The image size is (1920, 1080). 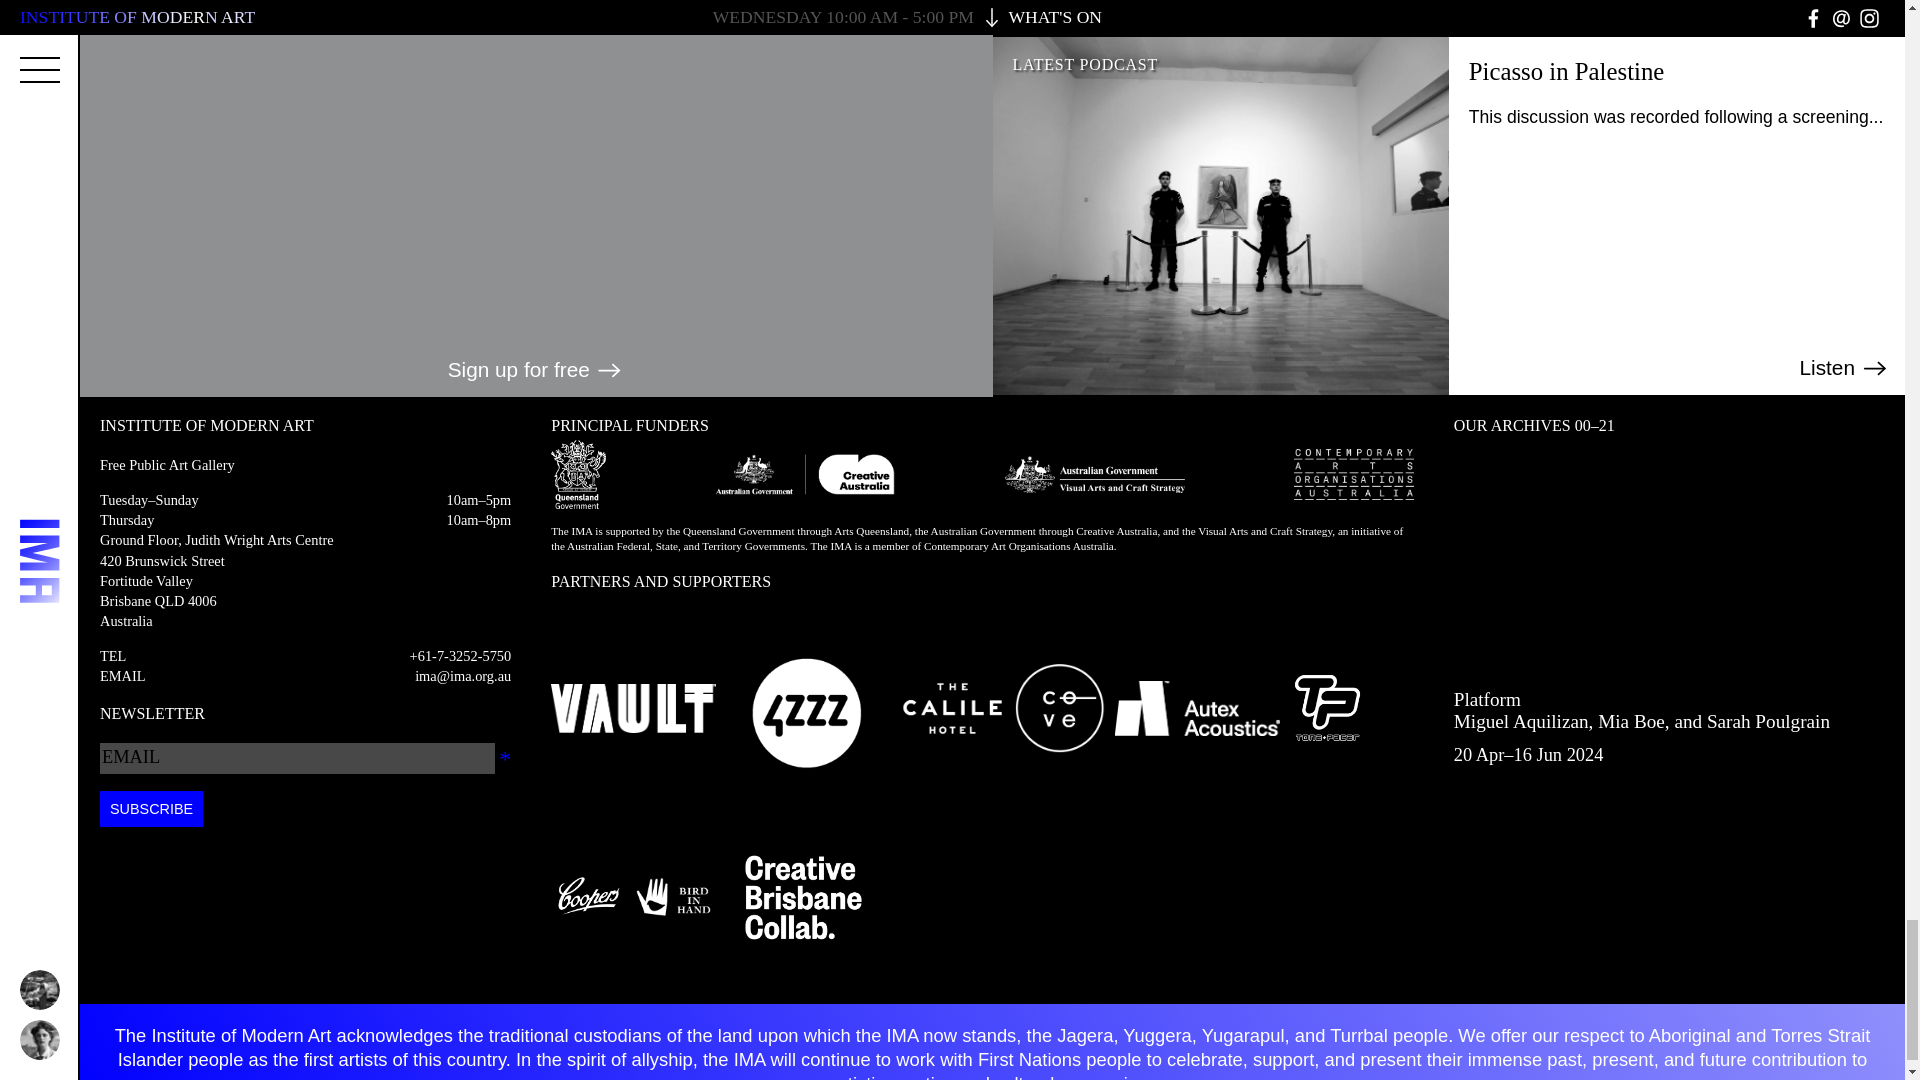 I want to click on Discussion: Picasso In Palestine, so click(x=1846, y=368).